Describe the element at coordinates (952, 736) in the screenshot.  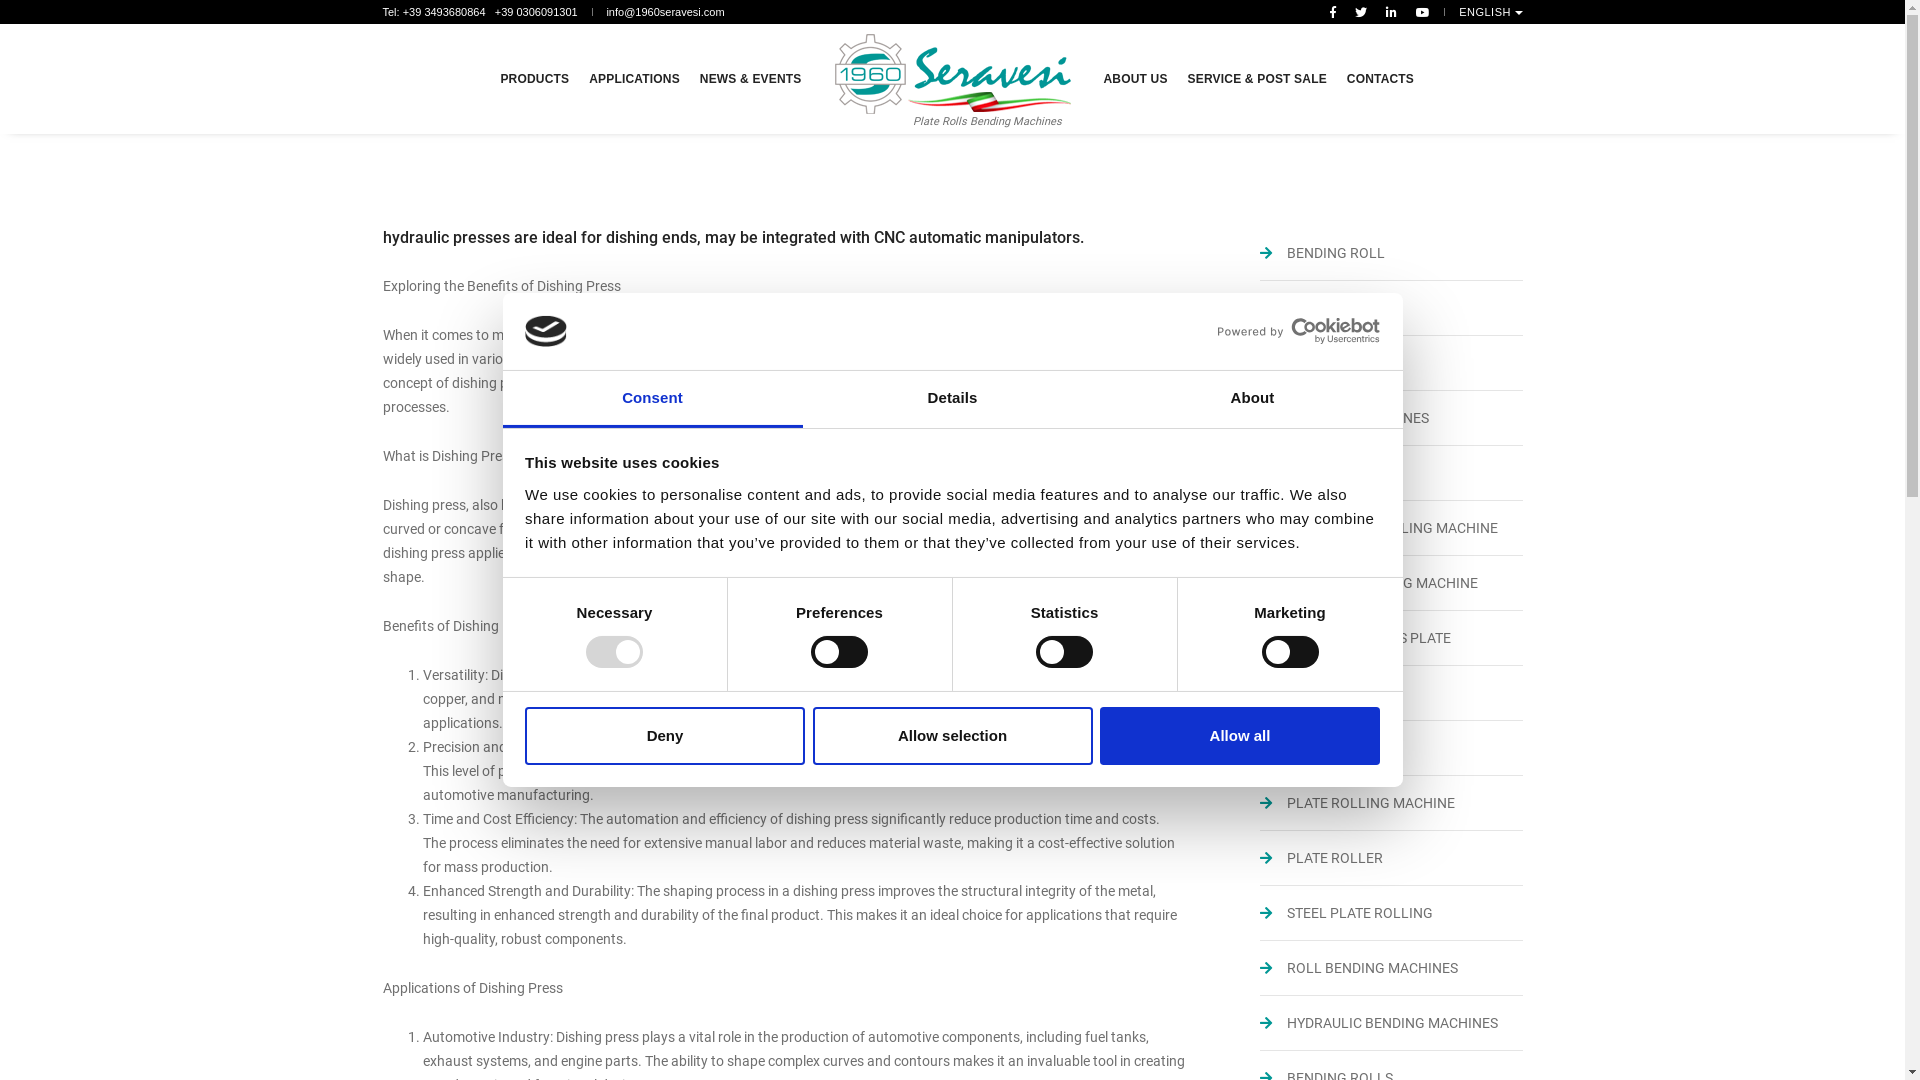
I see `Allow selection` at that location.